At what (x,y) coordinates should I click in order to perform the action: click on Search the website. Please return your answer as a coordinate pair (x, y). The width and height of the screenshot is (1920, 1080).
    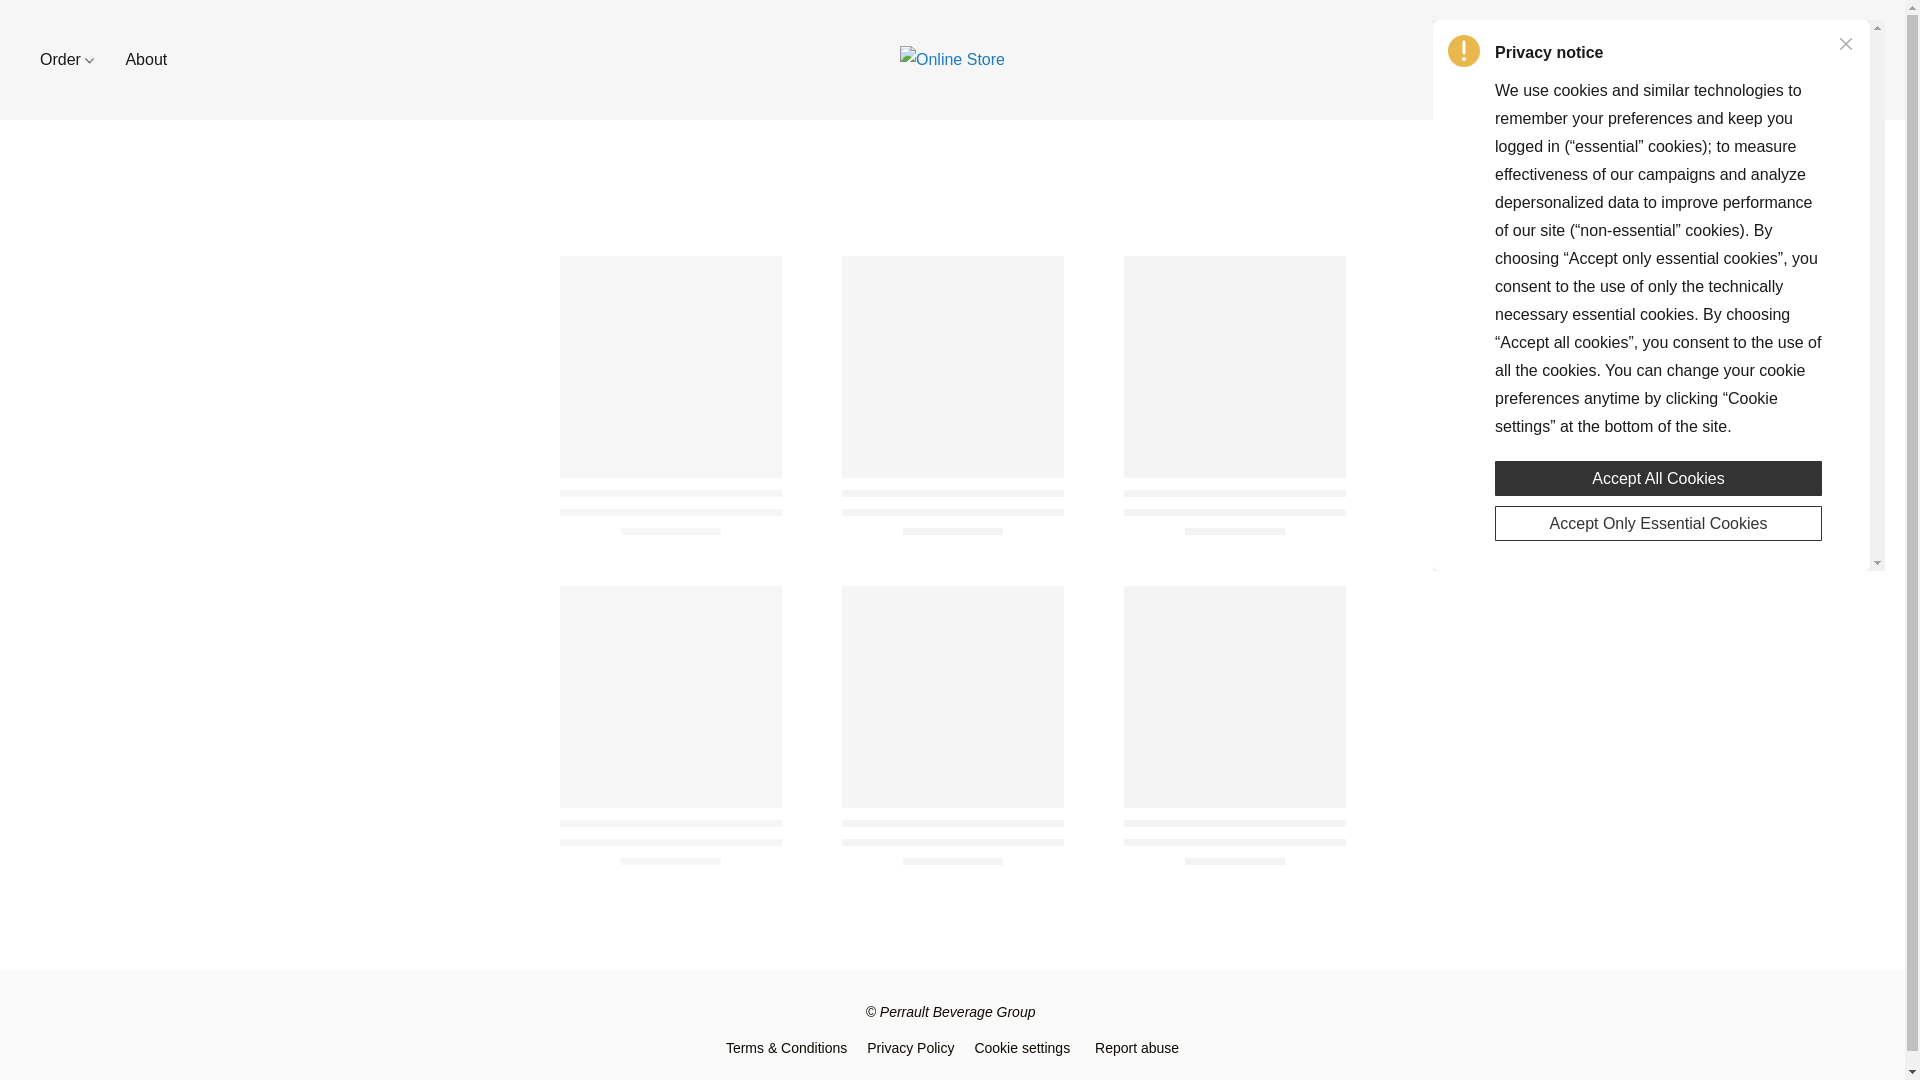
    Looking at the image, I should click on (1798, 60).